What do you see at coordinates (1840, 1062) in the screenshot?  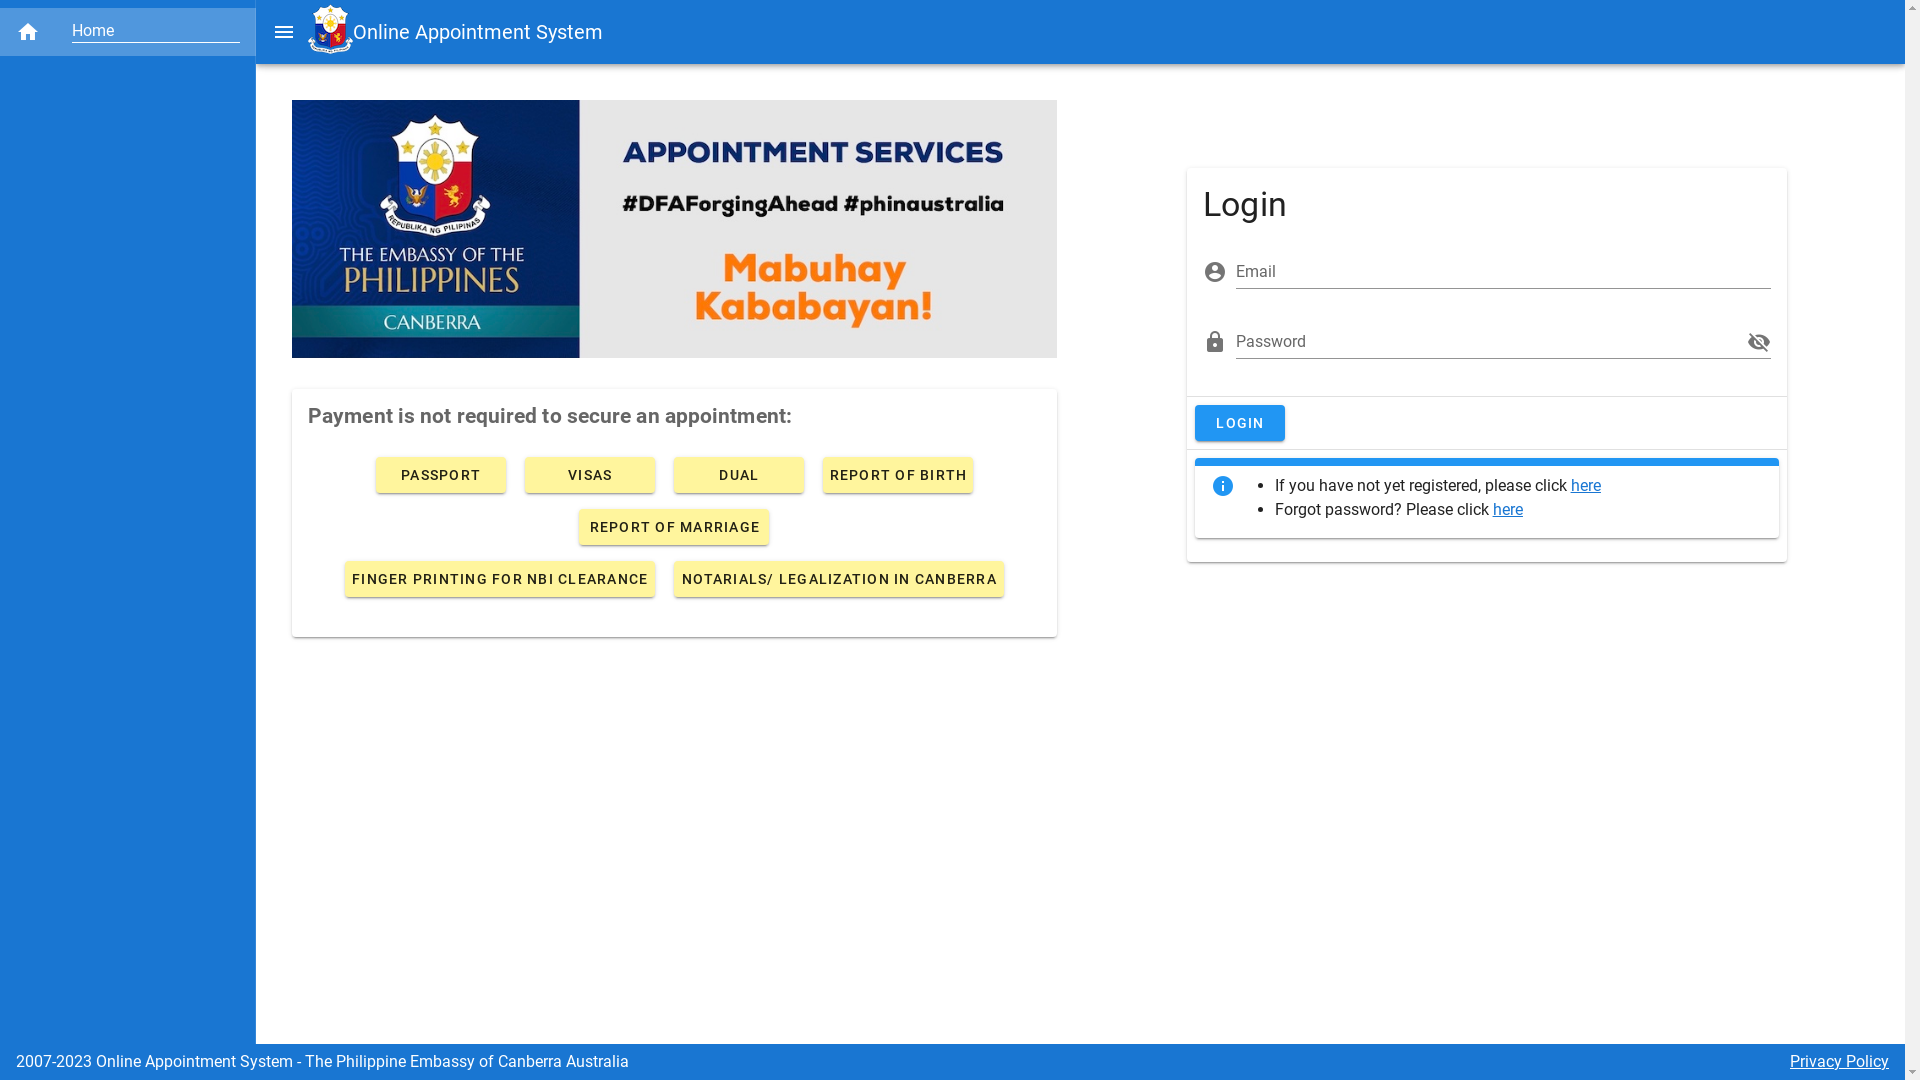 I see `Privacy Policy` at bounding box center [1840, 1062].